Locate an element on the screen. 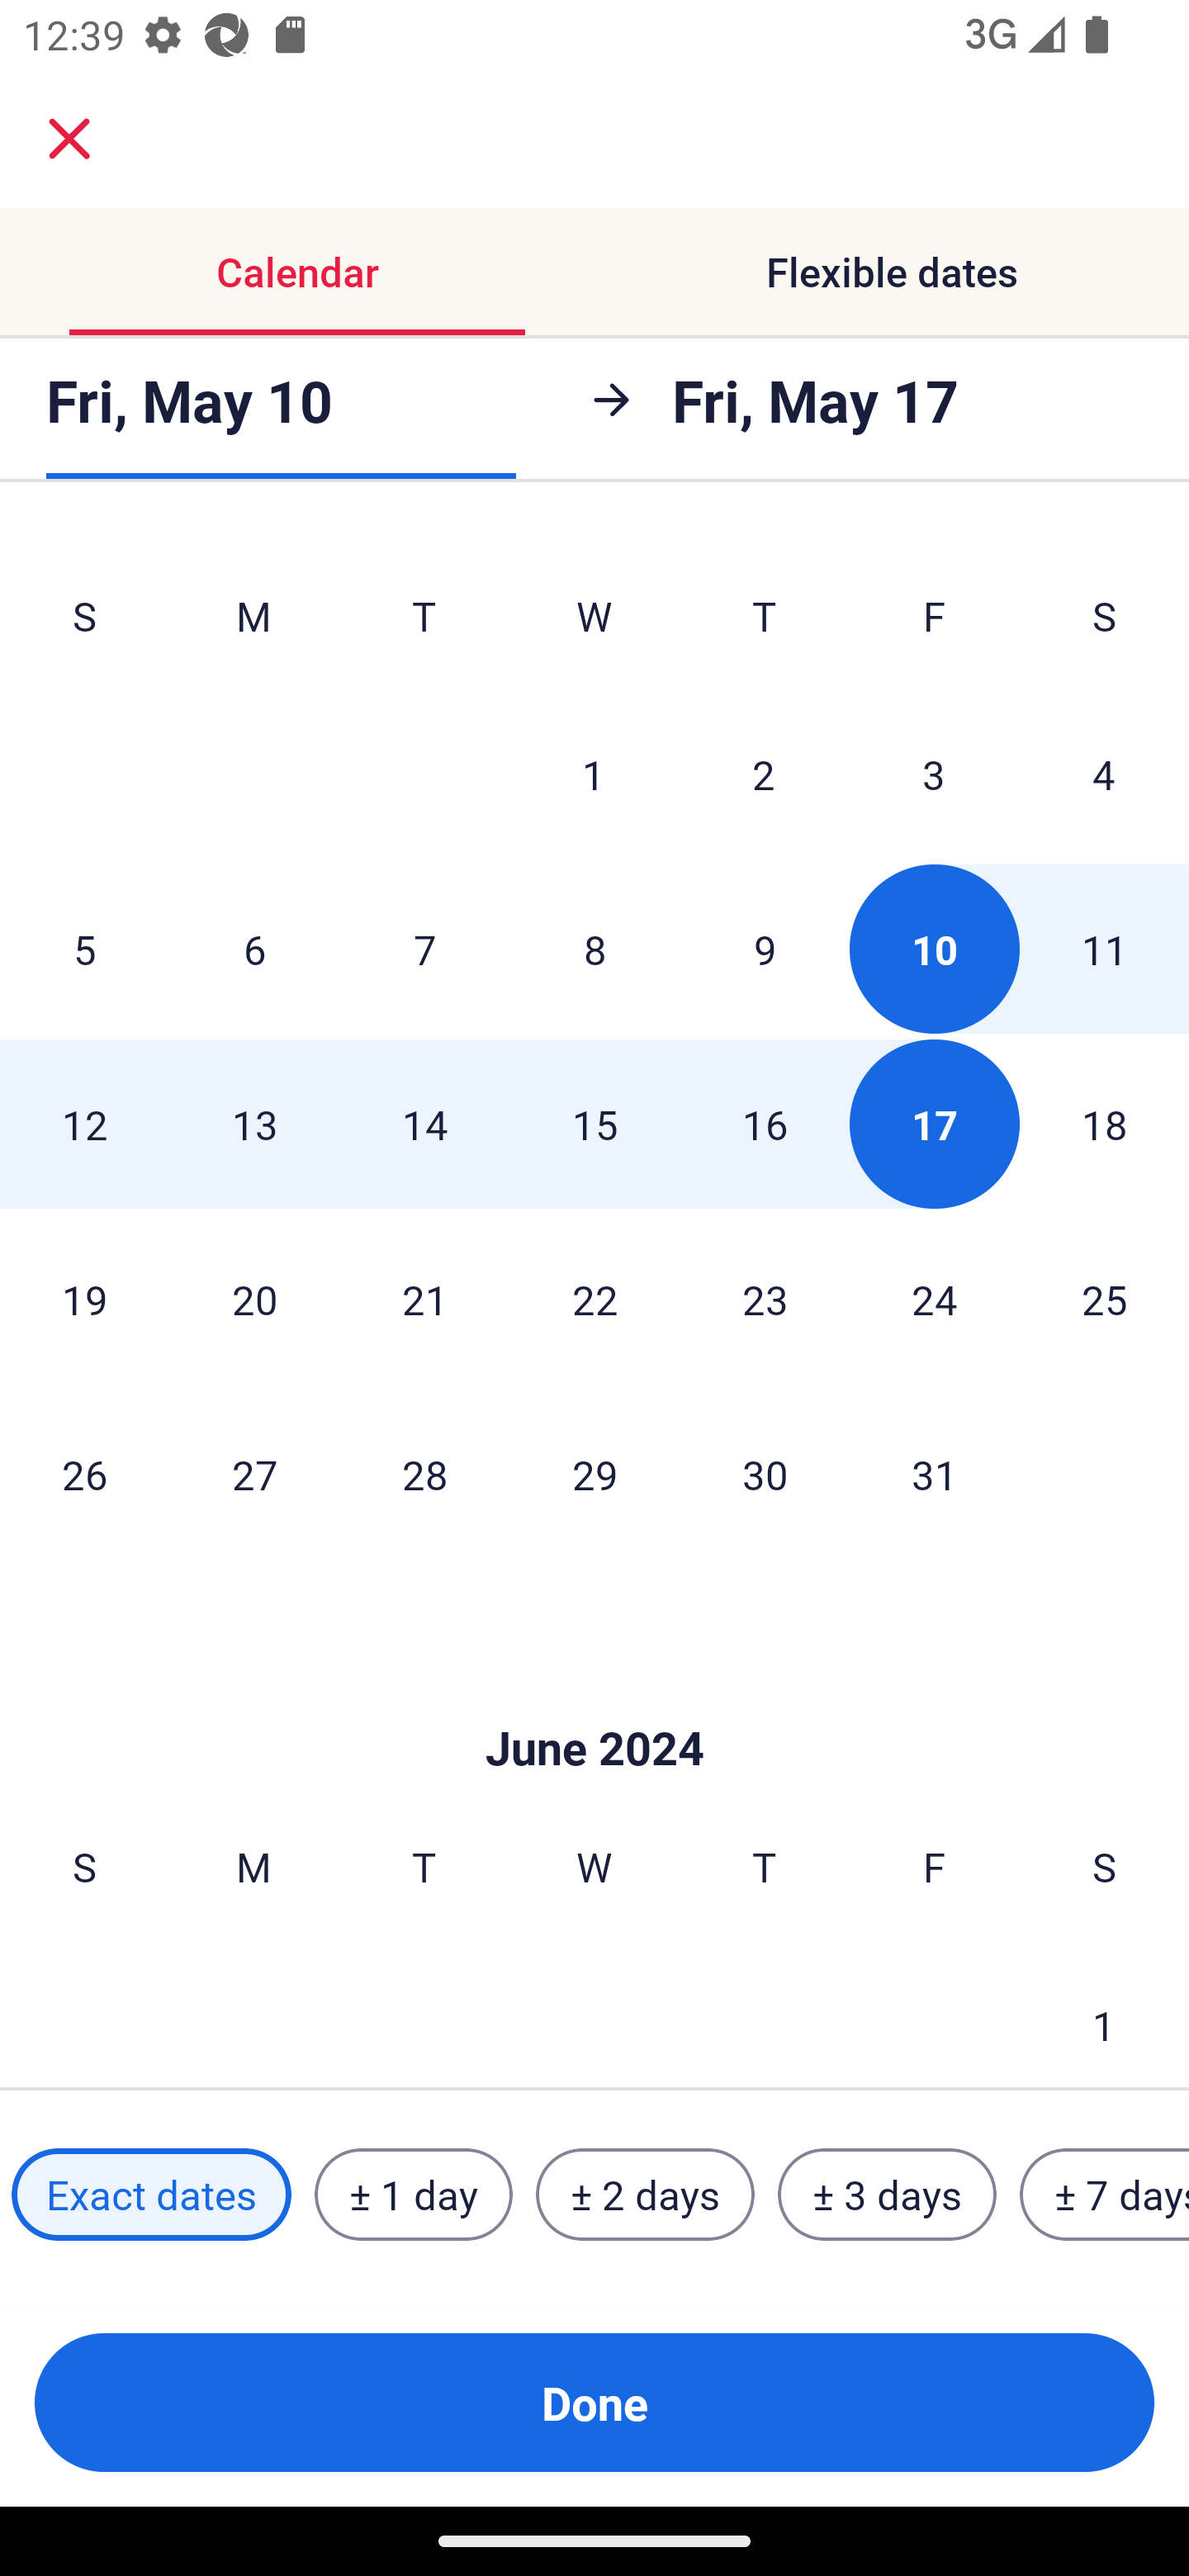  ± 7 days is located at coordinates (1105, 2195).